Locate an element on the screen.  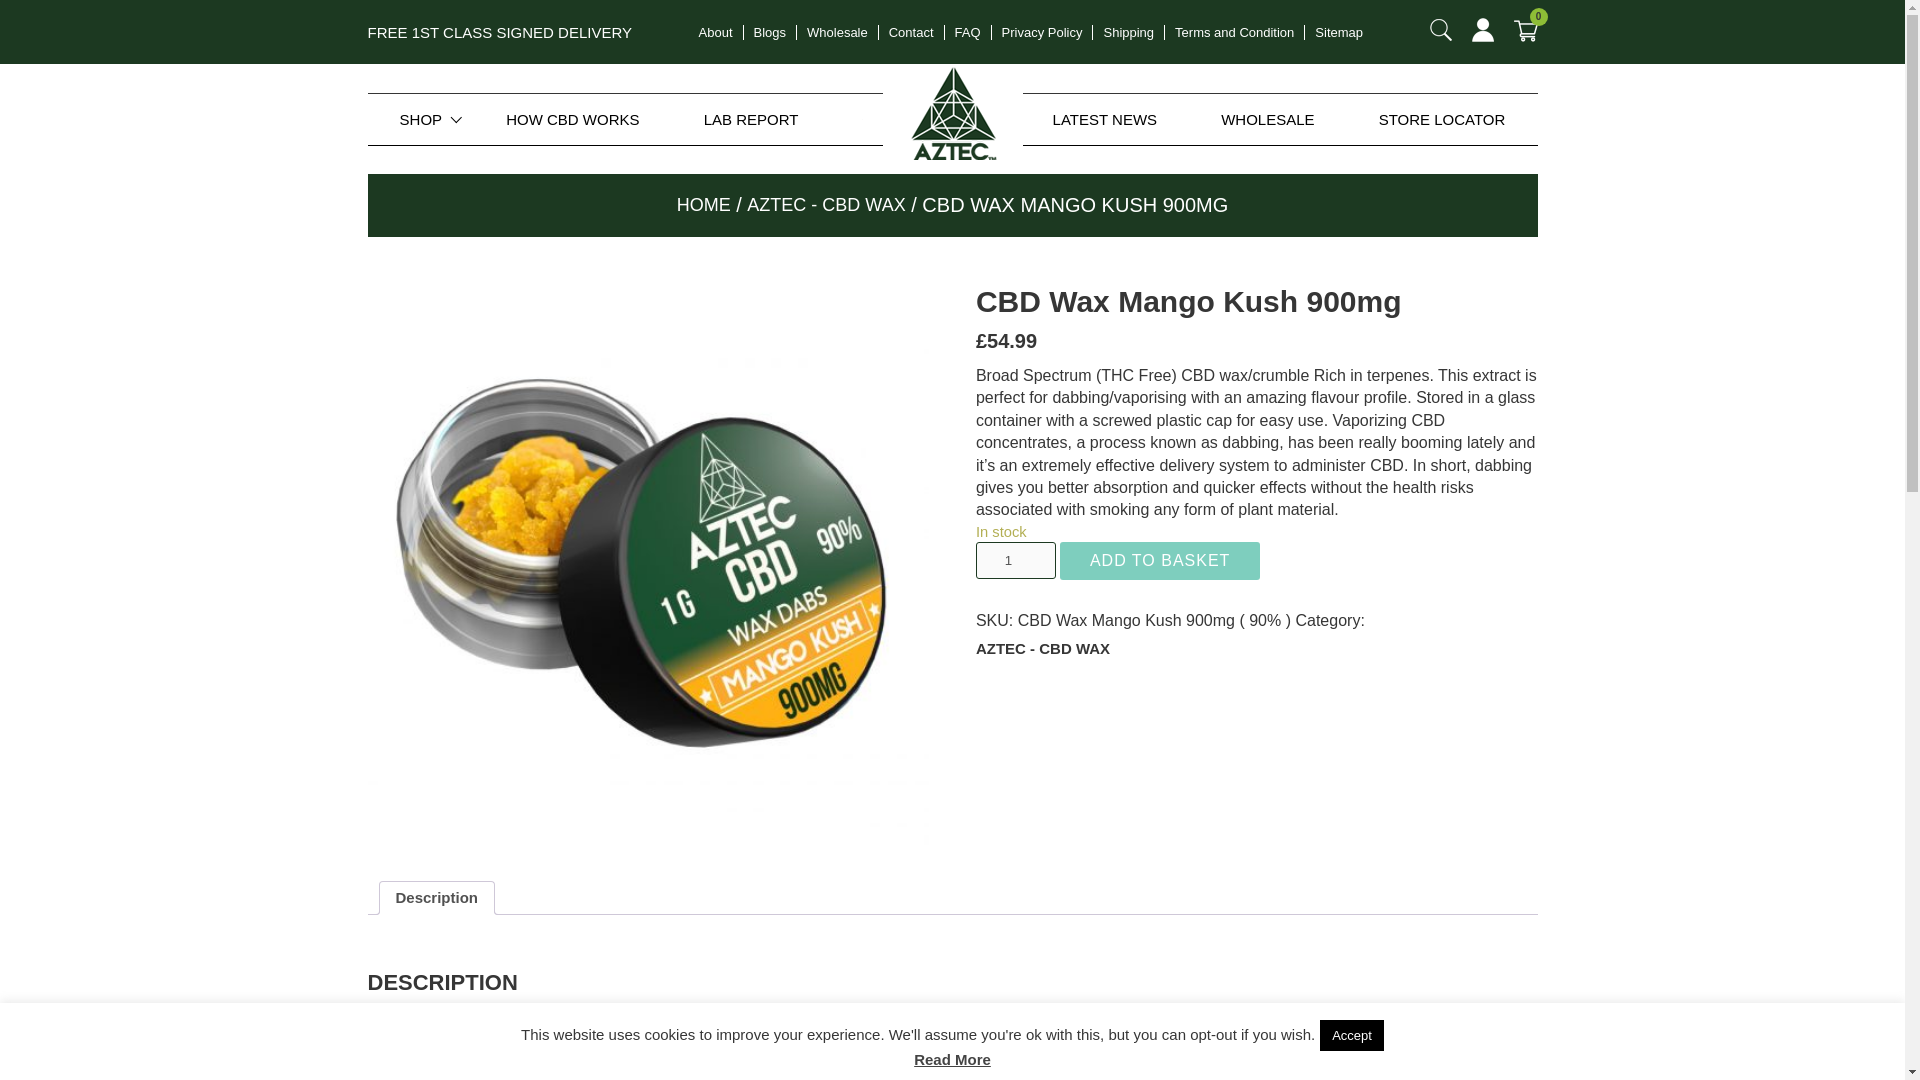
STORE LOCATOR is located at coordinates (1442, 118).